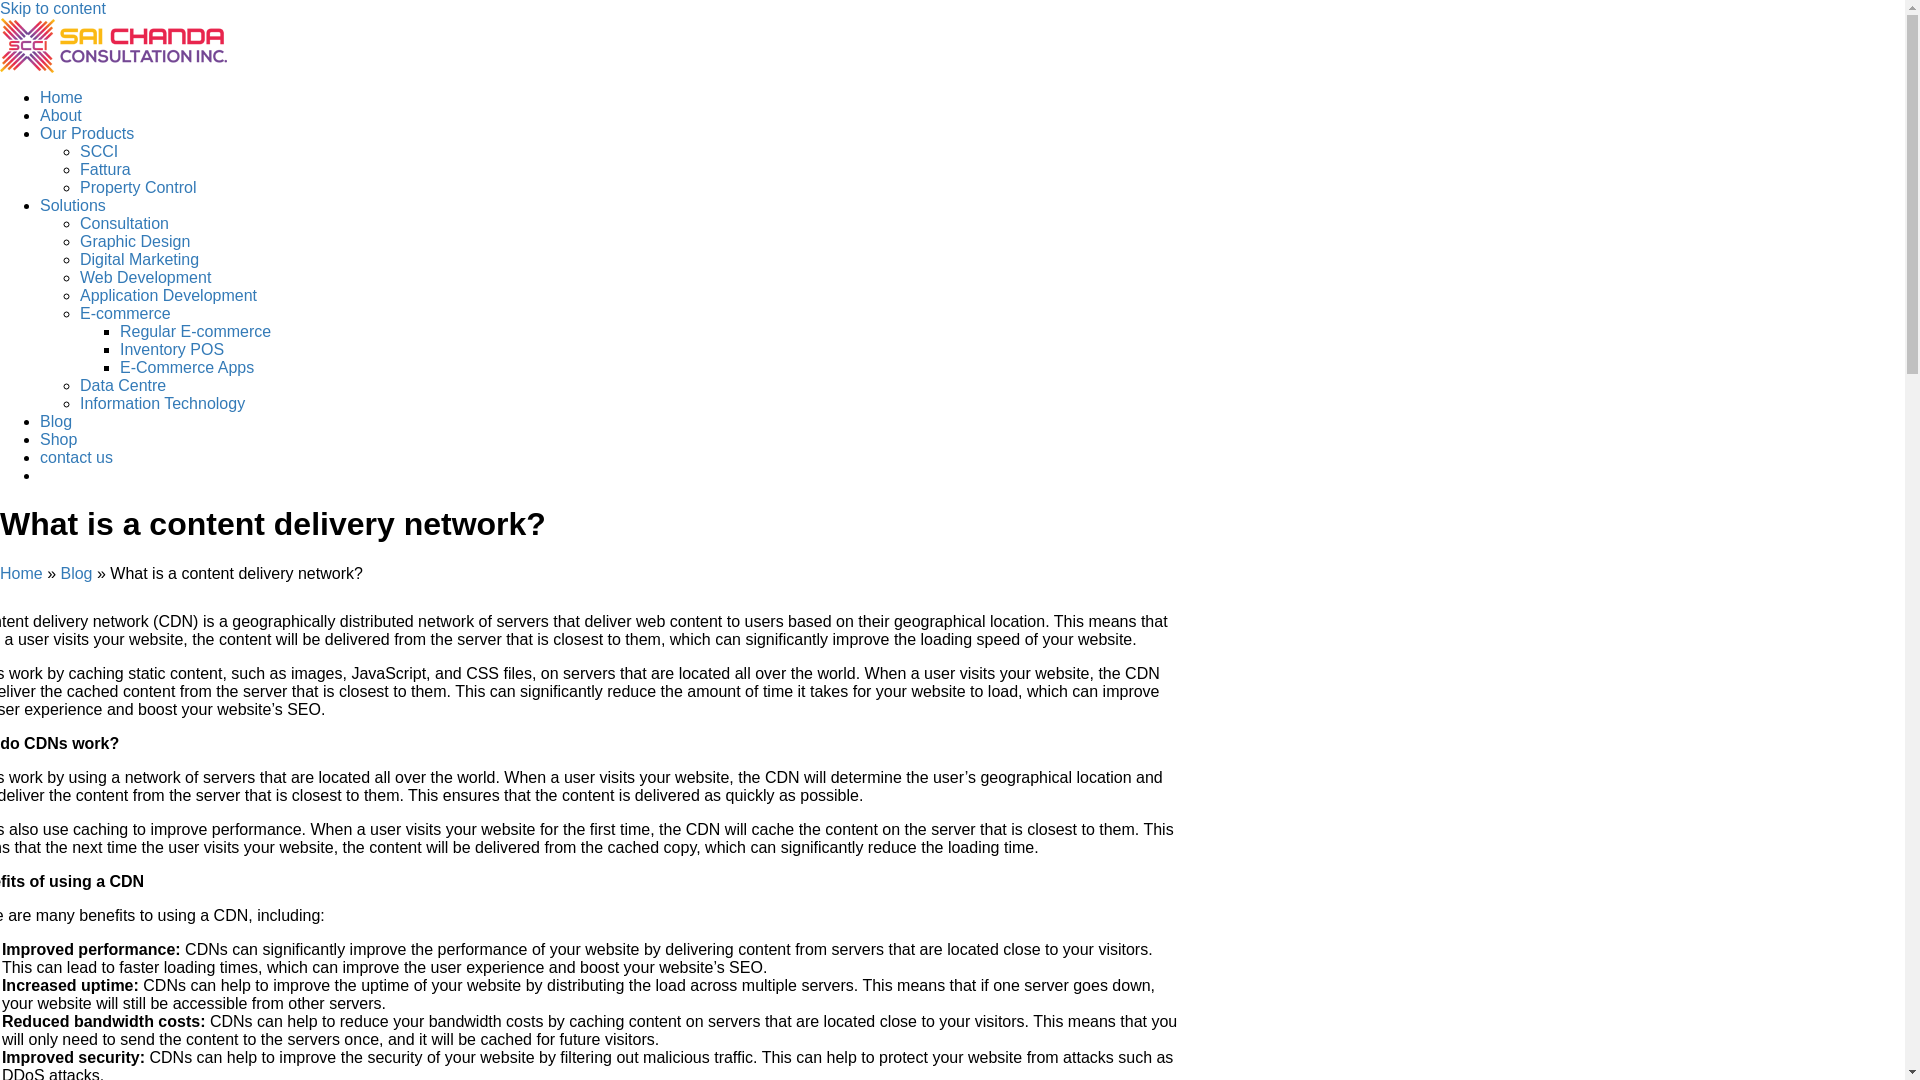 The height and width of the screenshot is (1080, 1920). I want to click on Web Development, so click(146, 277).